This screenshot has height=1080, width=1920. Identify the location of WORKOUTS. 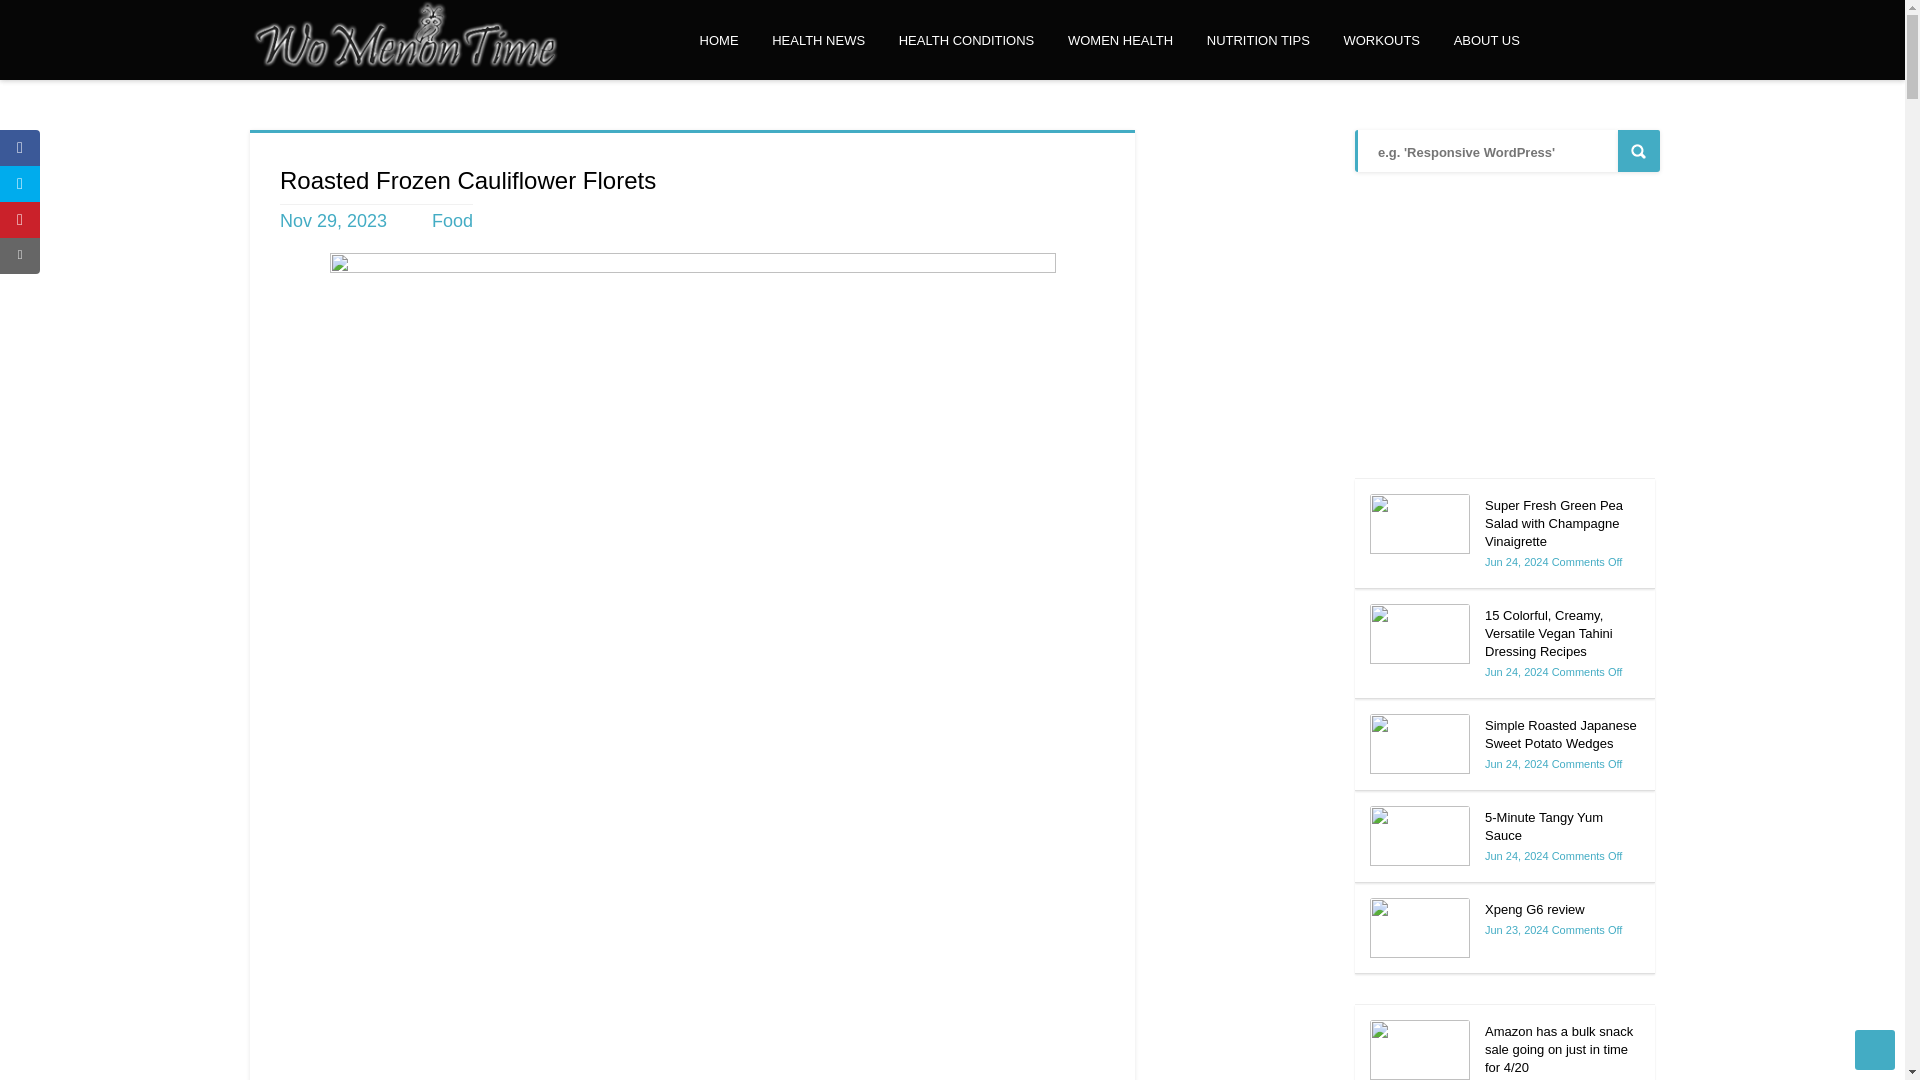
(1381, 41).